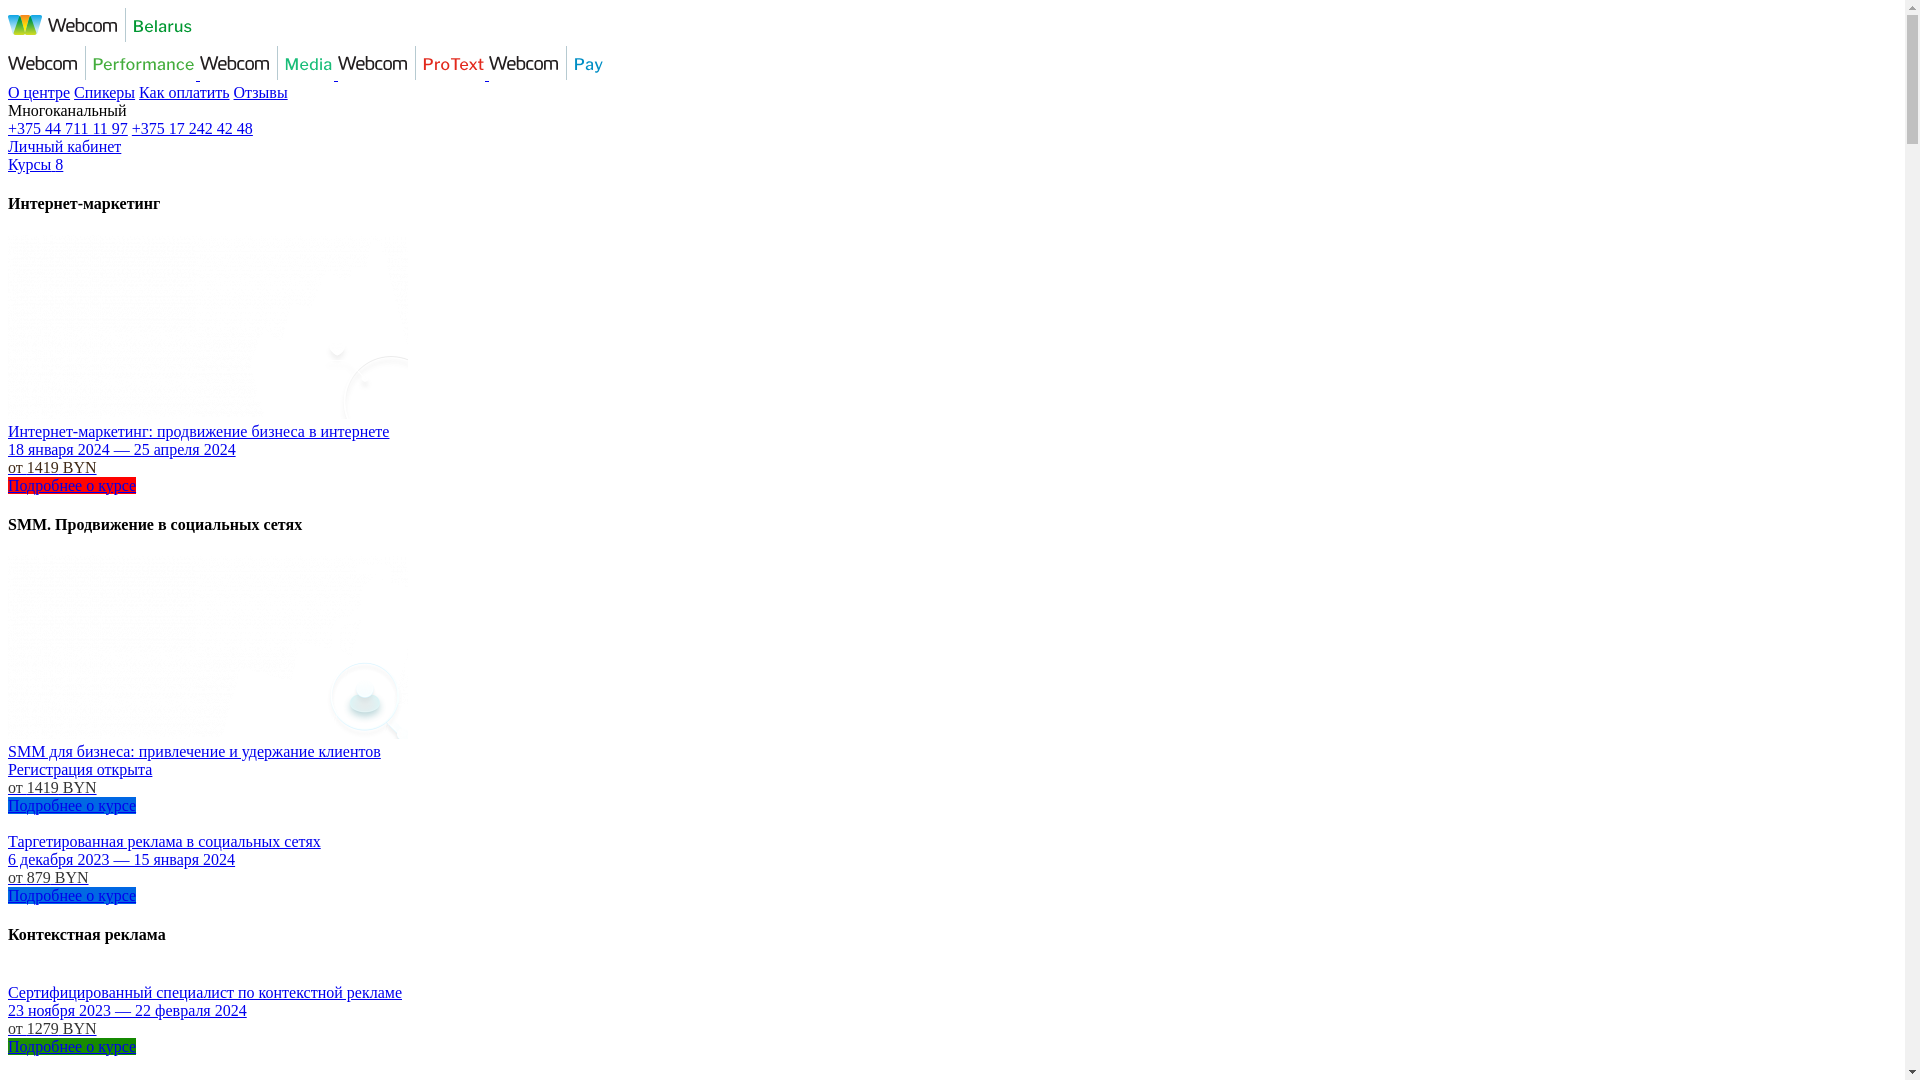 Image resolution: width=1920 pixels, height=1080 pixels. I want to click on +375 17 242 42 48, so click(192, 128).